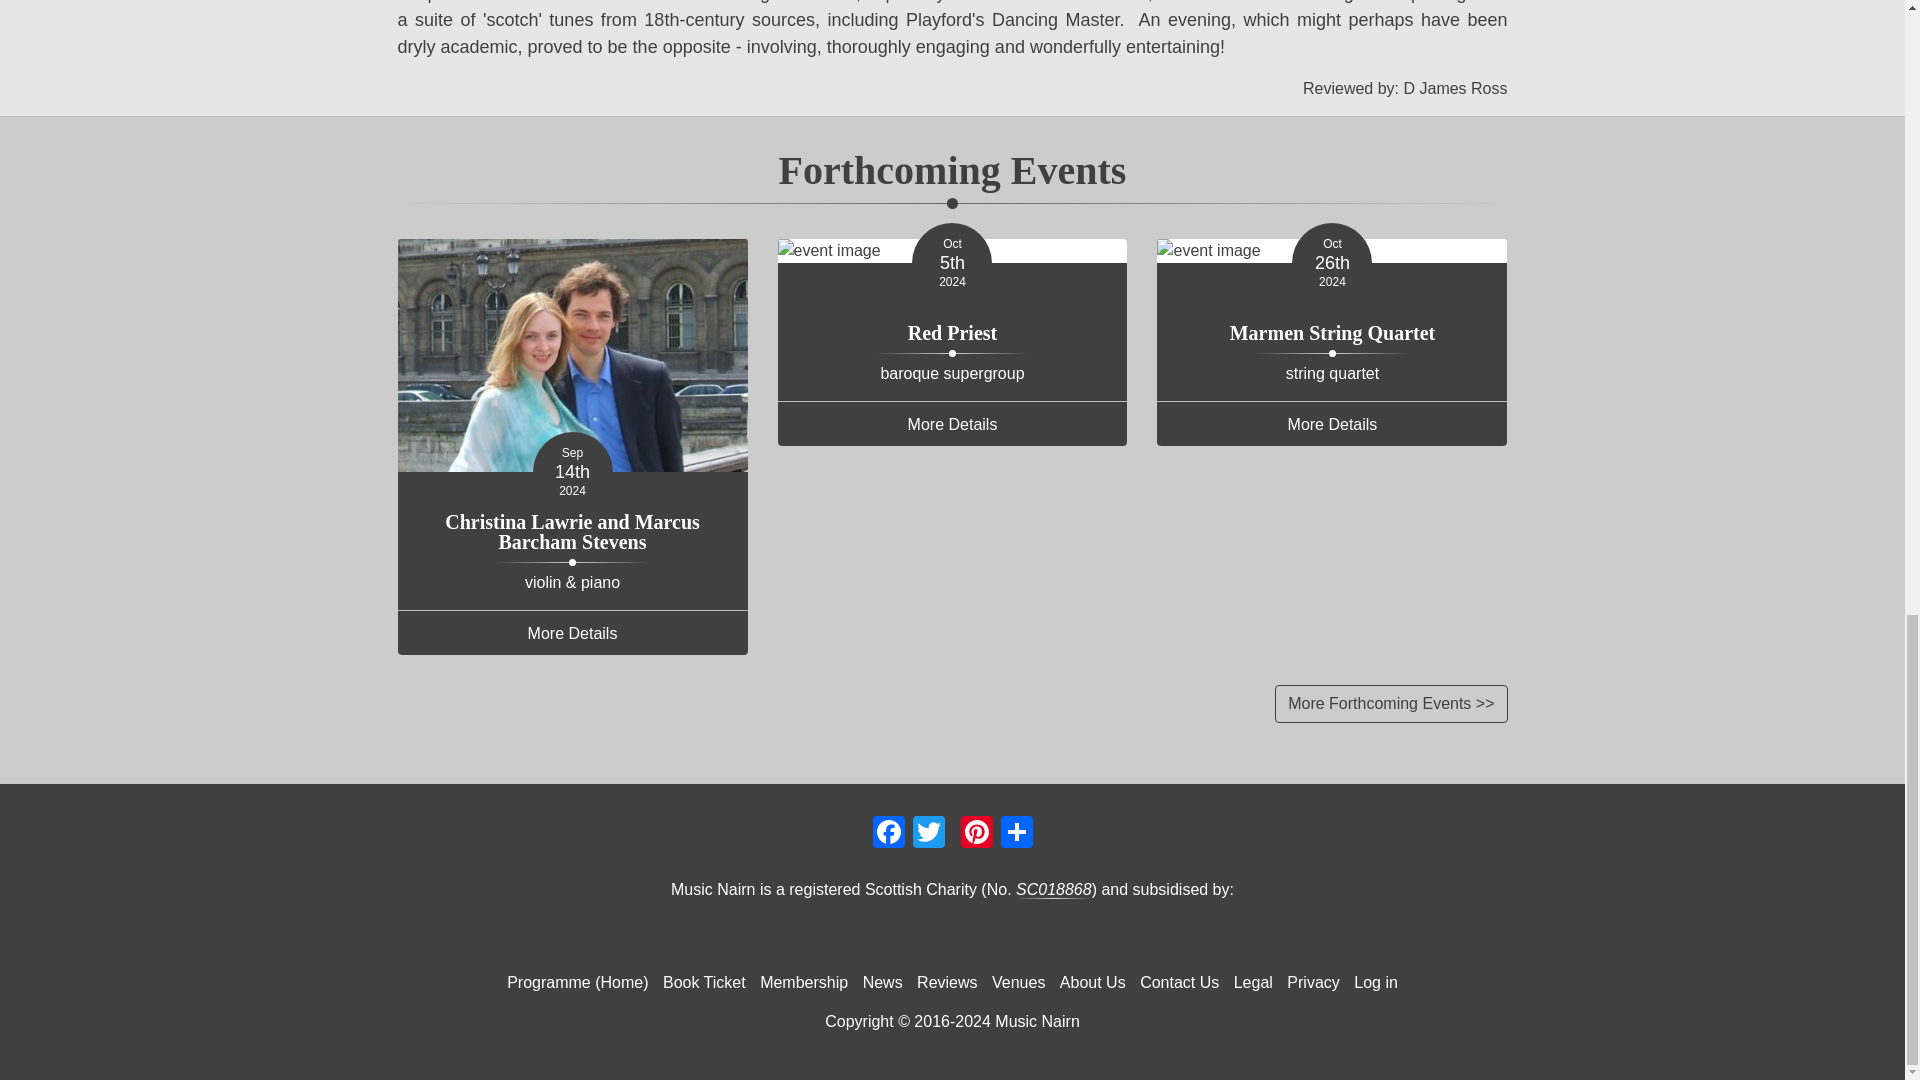 This screenshot has height=1080, width=1920. What do you see at coordinates (1016, 831) in the screenshot?
I see `Share` at bounding box center [1016, 831].